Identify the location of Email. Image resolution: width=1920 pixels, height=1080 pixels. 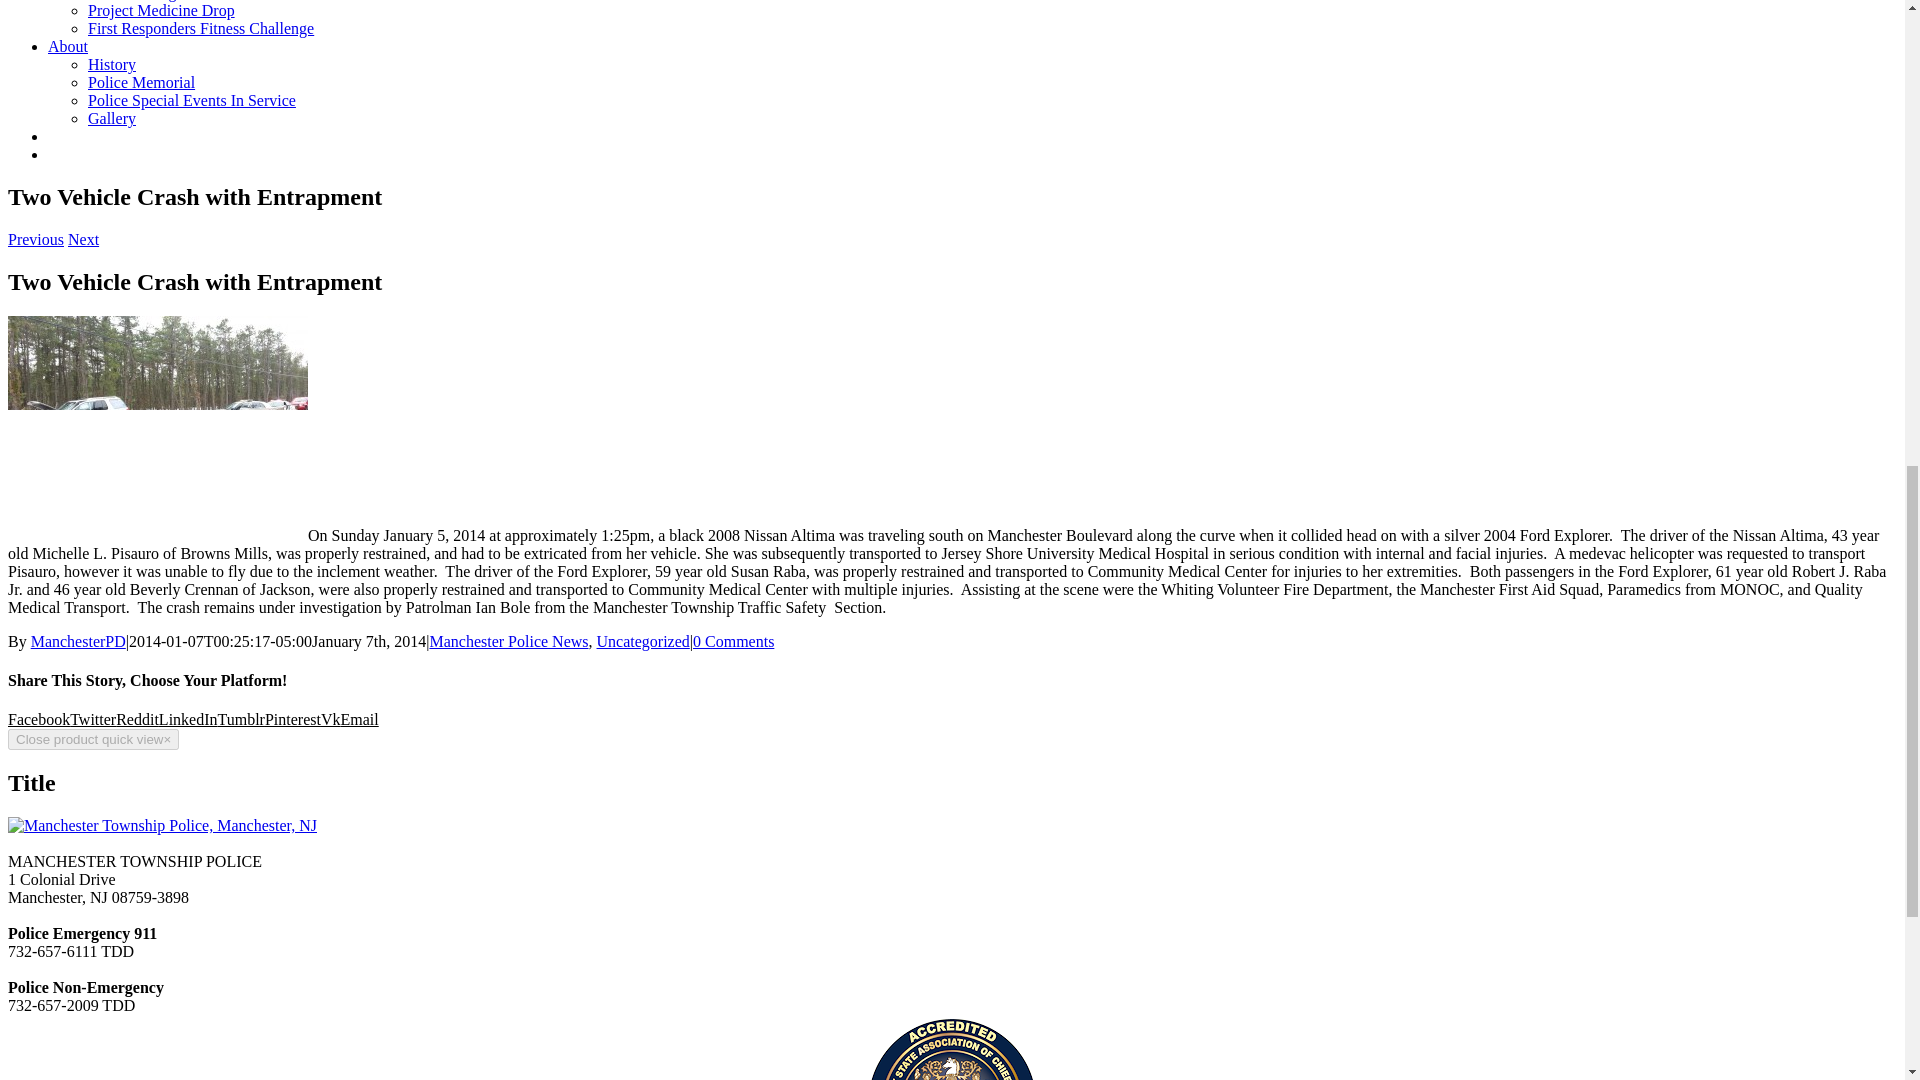
(360, 718).